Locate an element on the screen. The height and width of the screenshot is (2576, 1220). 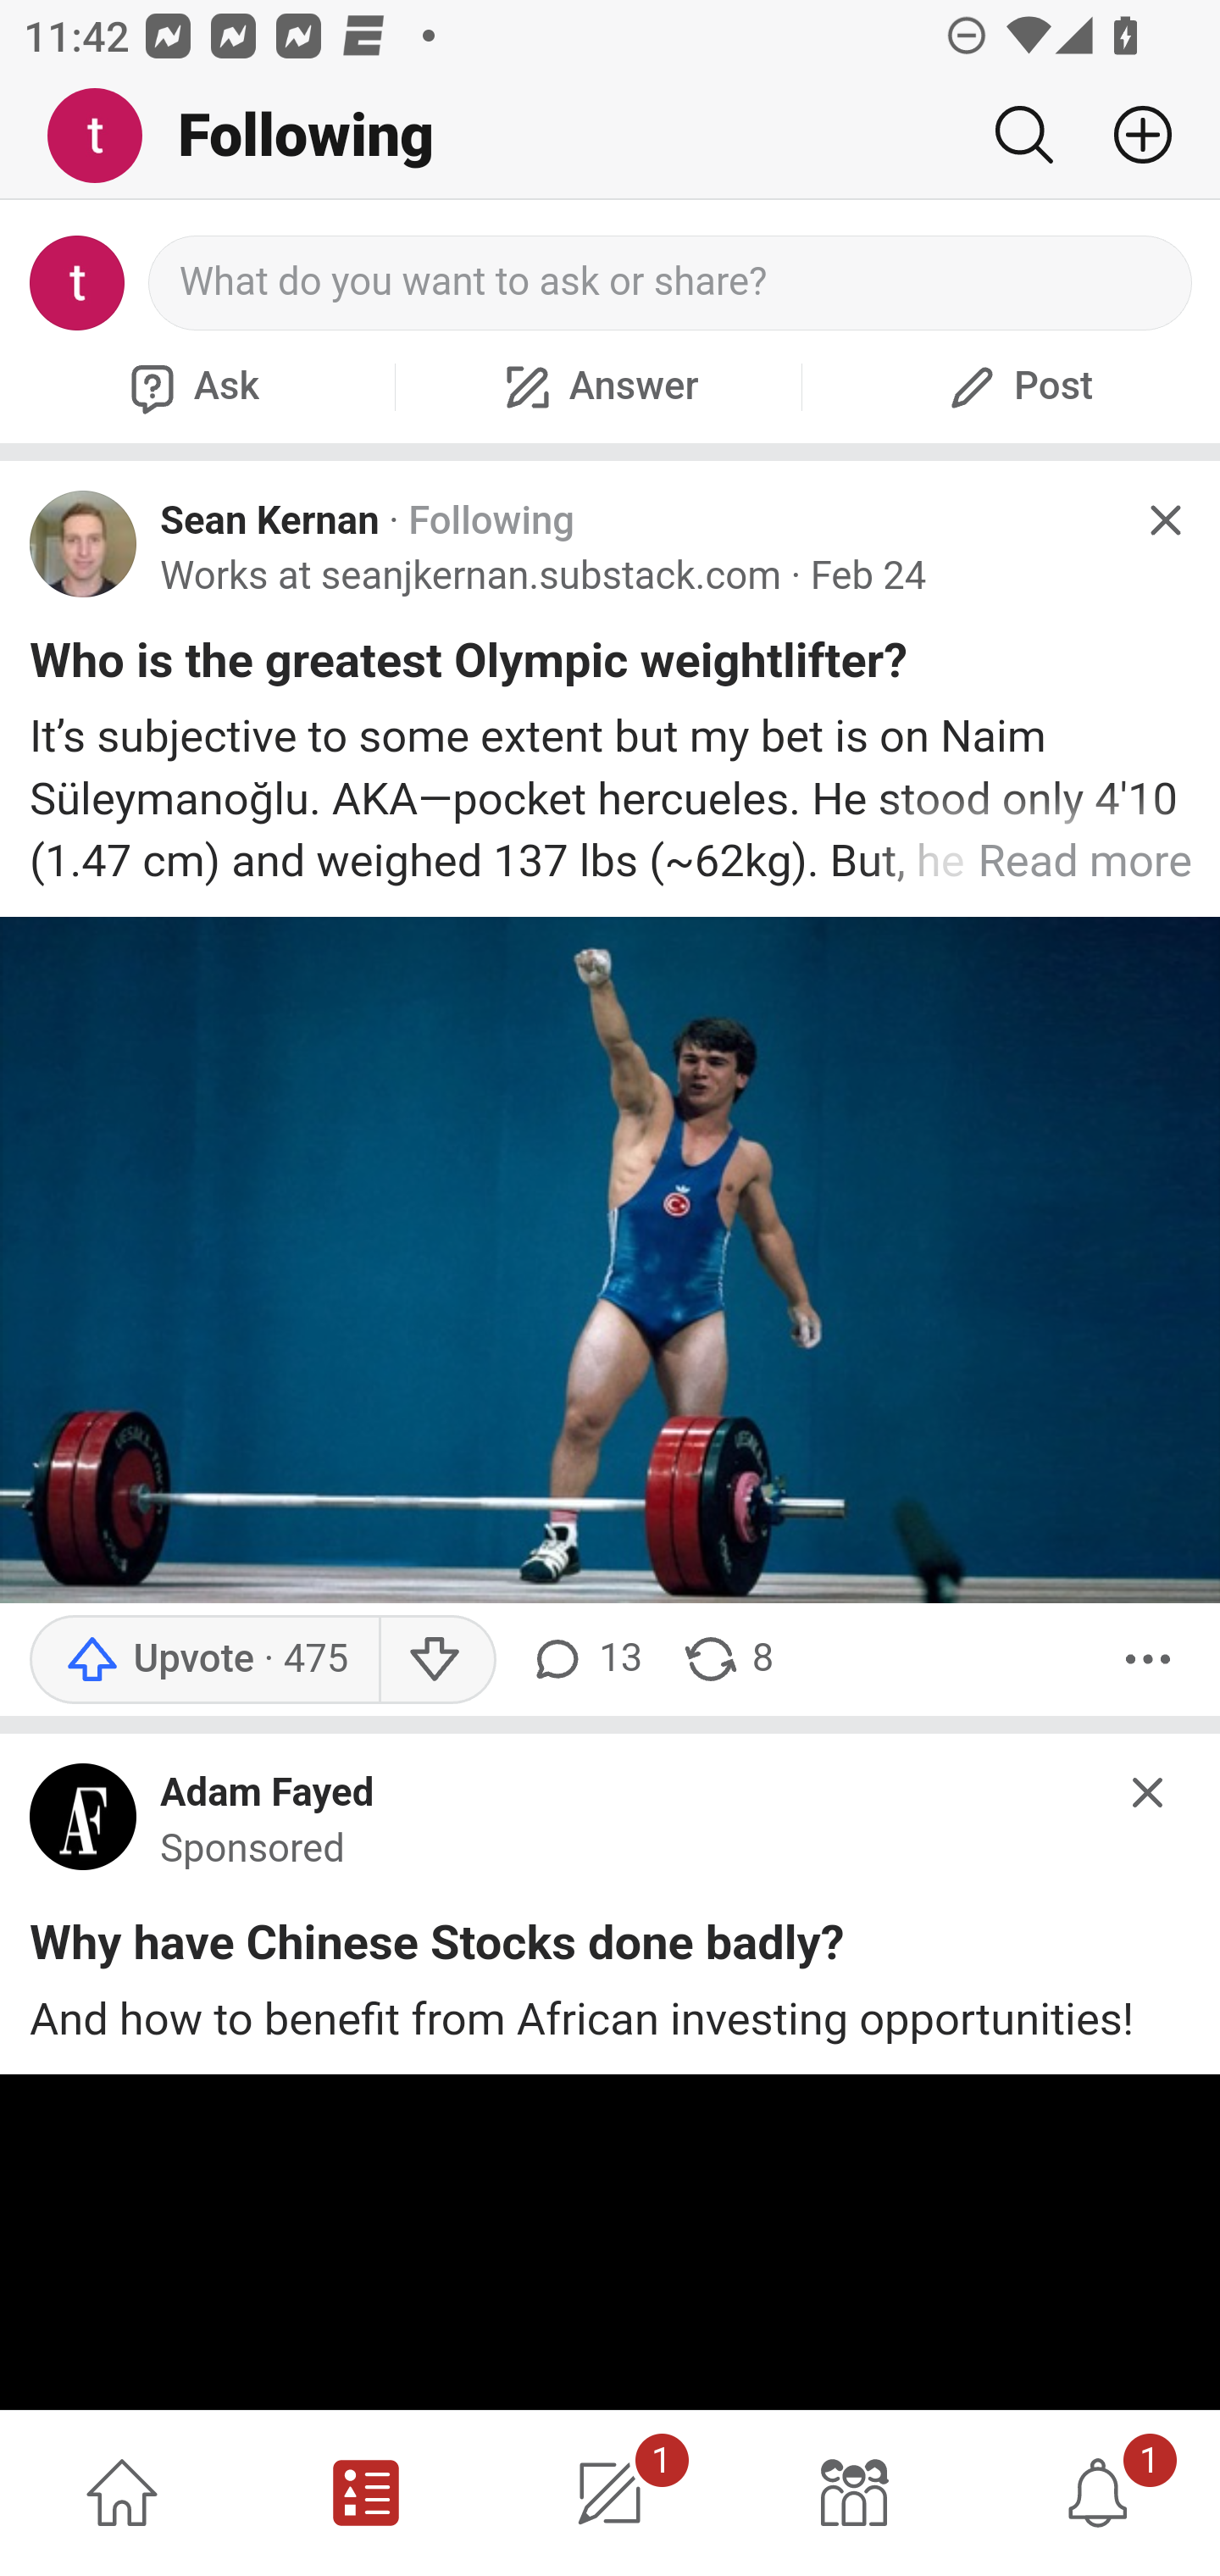
More is located at coordinates (1148, 1659).